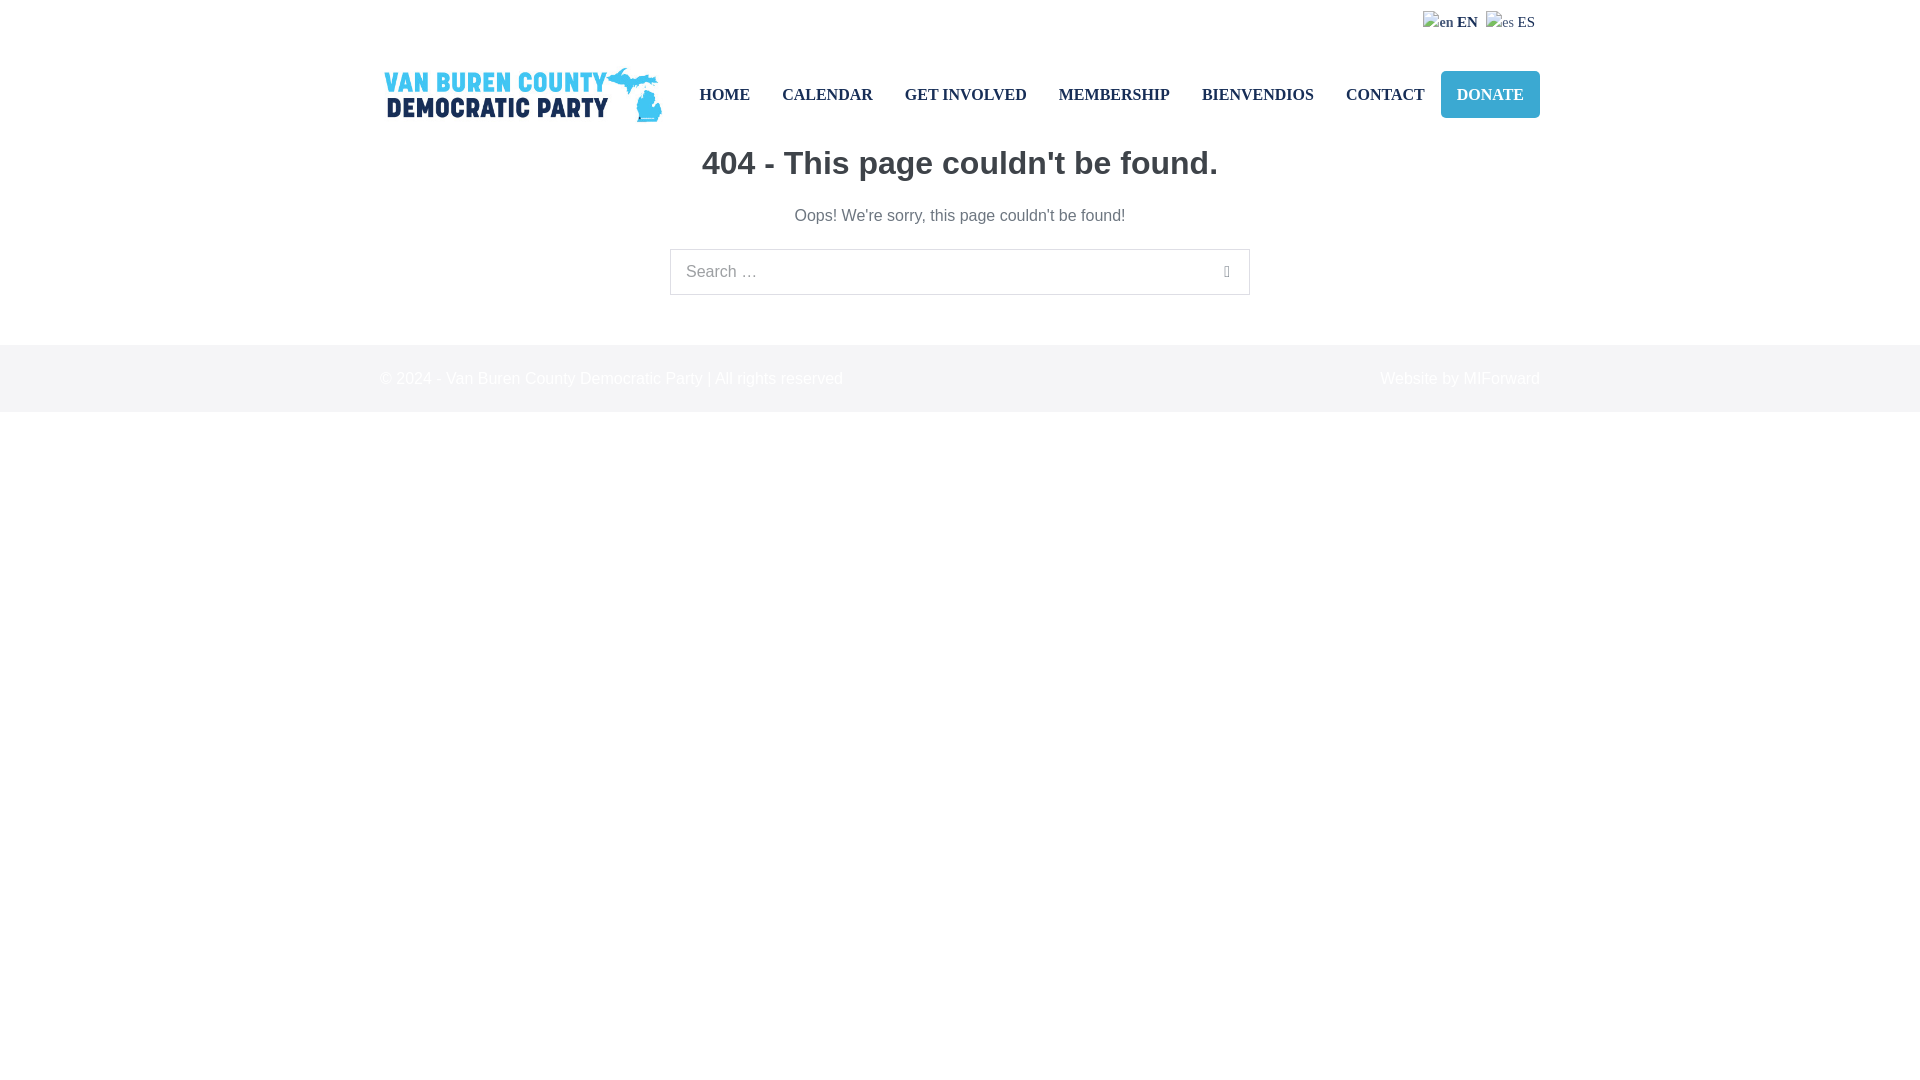 This screenshot has height=1080, width=1920. What do you see at coordinates (1114, 94) in the screenshot?
I see `MEMBERSHIP` at bounding box center [1114, 94].